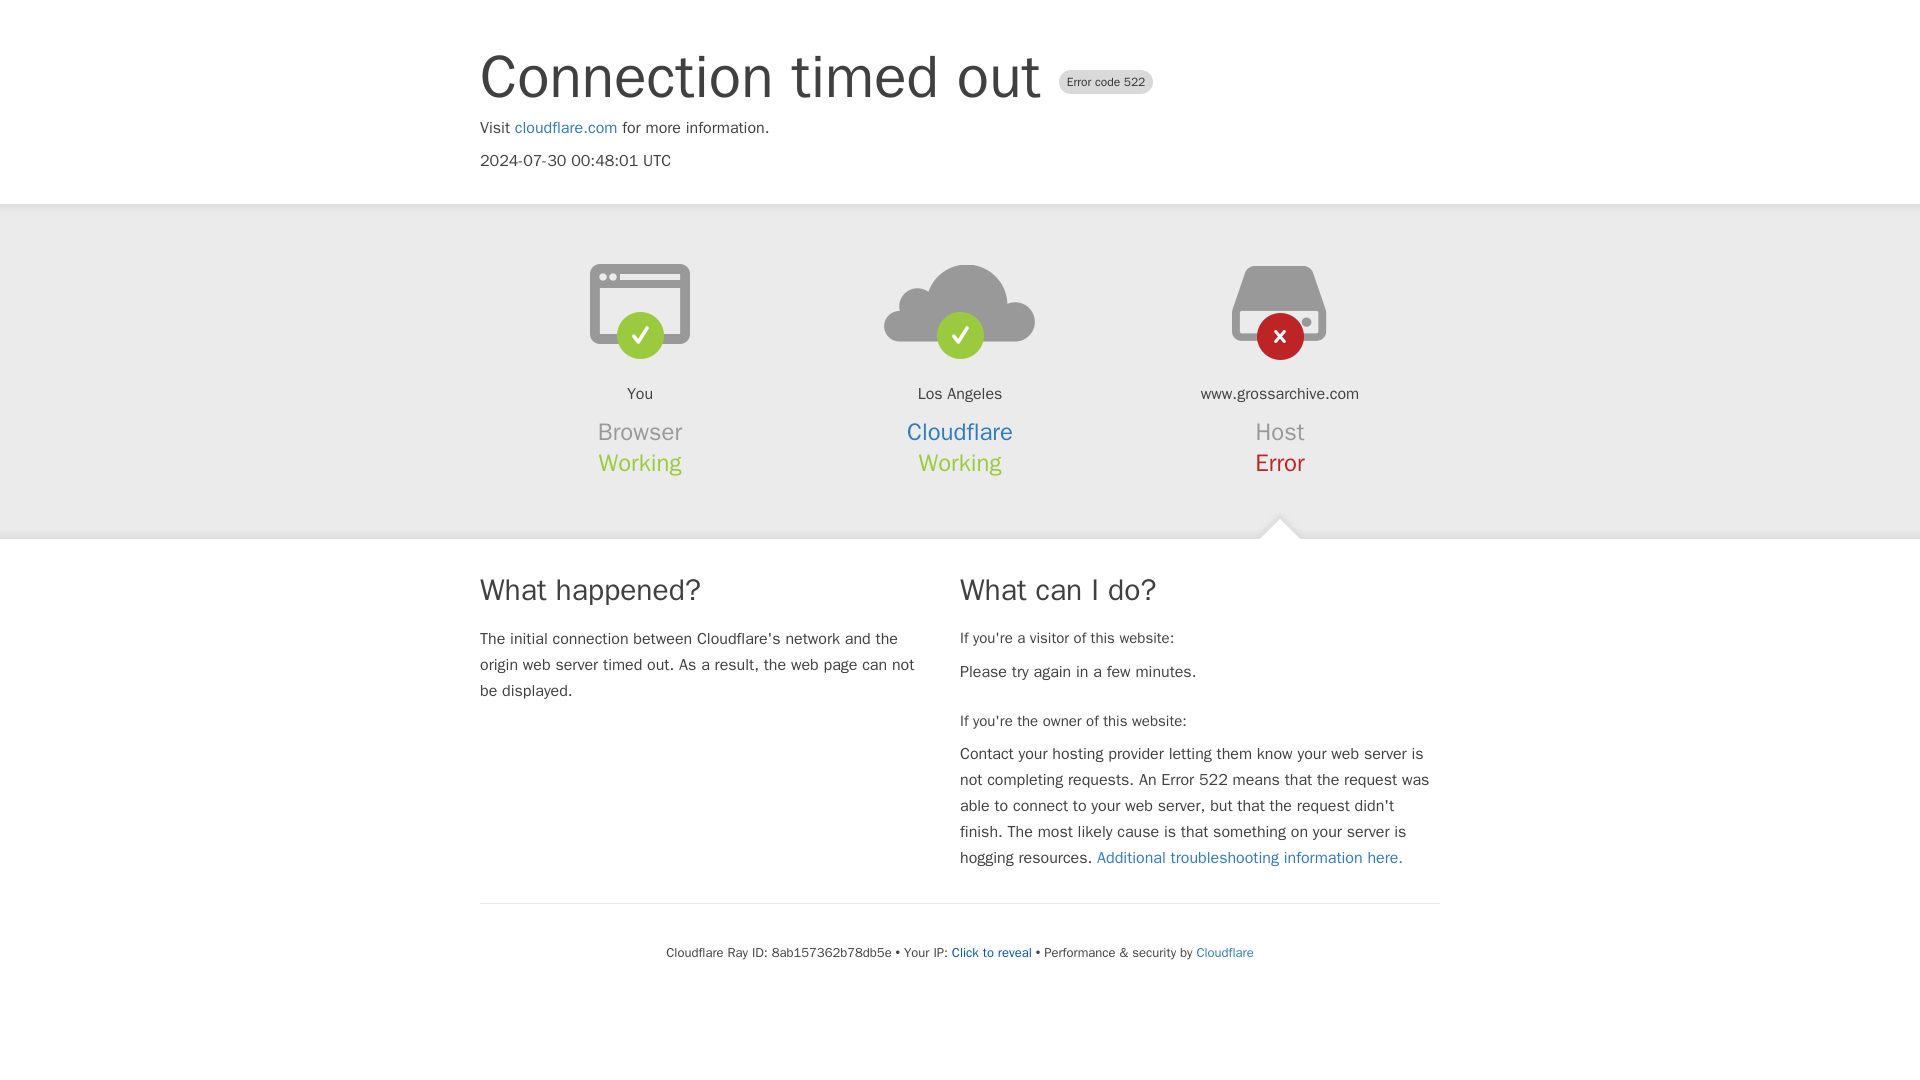 The height and width of the screenshot is (1080, 1920). What do you see at coordinates (1224, 952) in the screenshot?
I see `Cloudflare` at bounding box center [1224, 952].